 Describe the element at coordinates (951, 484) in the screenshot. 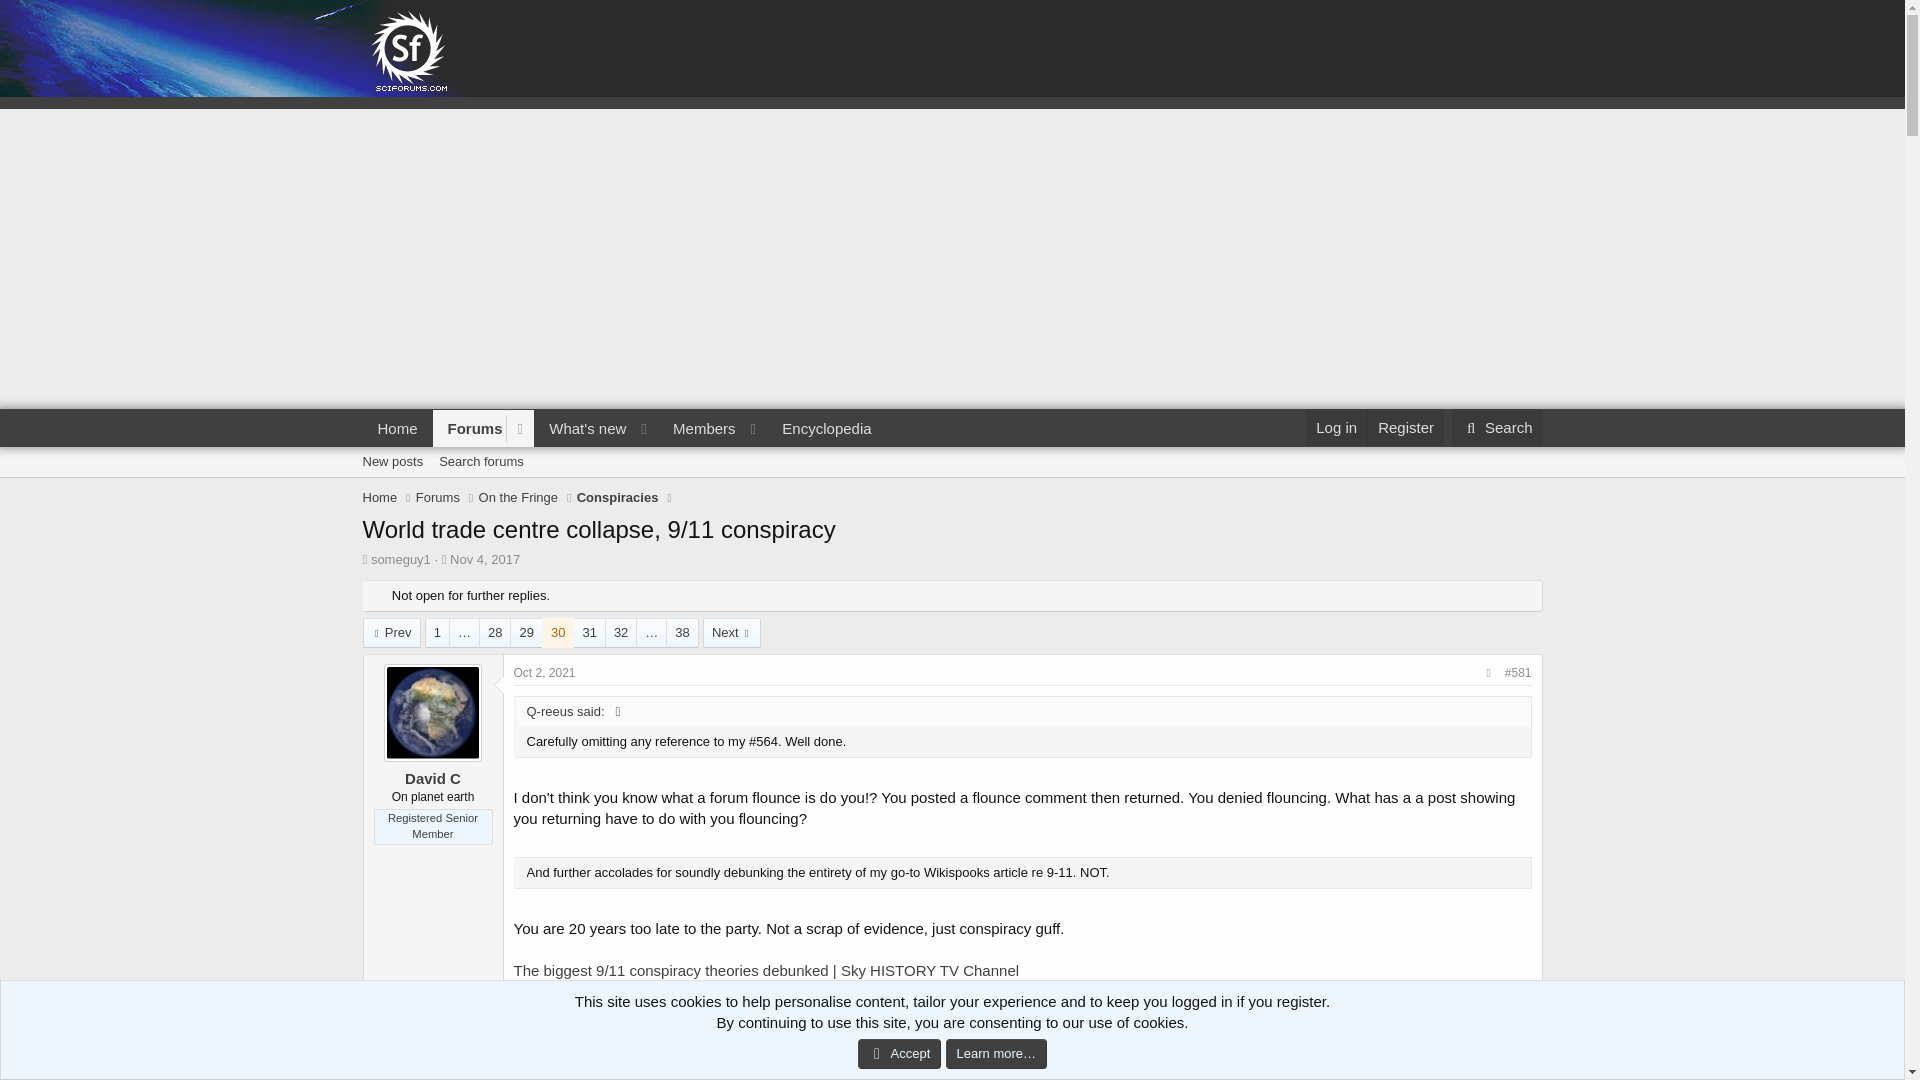

I see `Nov 4, 2017 at 5:29 AM` at that location.